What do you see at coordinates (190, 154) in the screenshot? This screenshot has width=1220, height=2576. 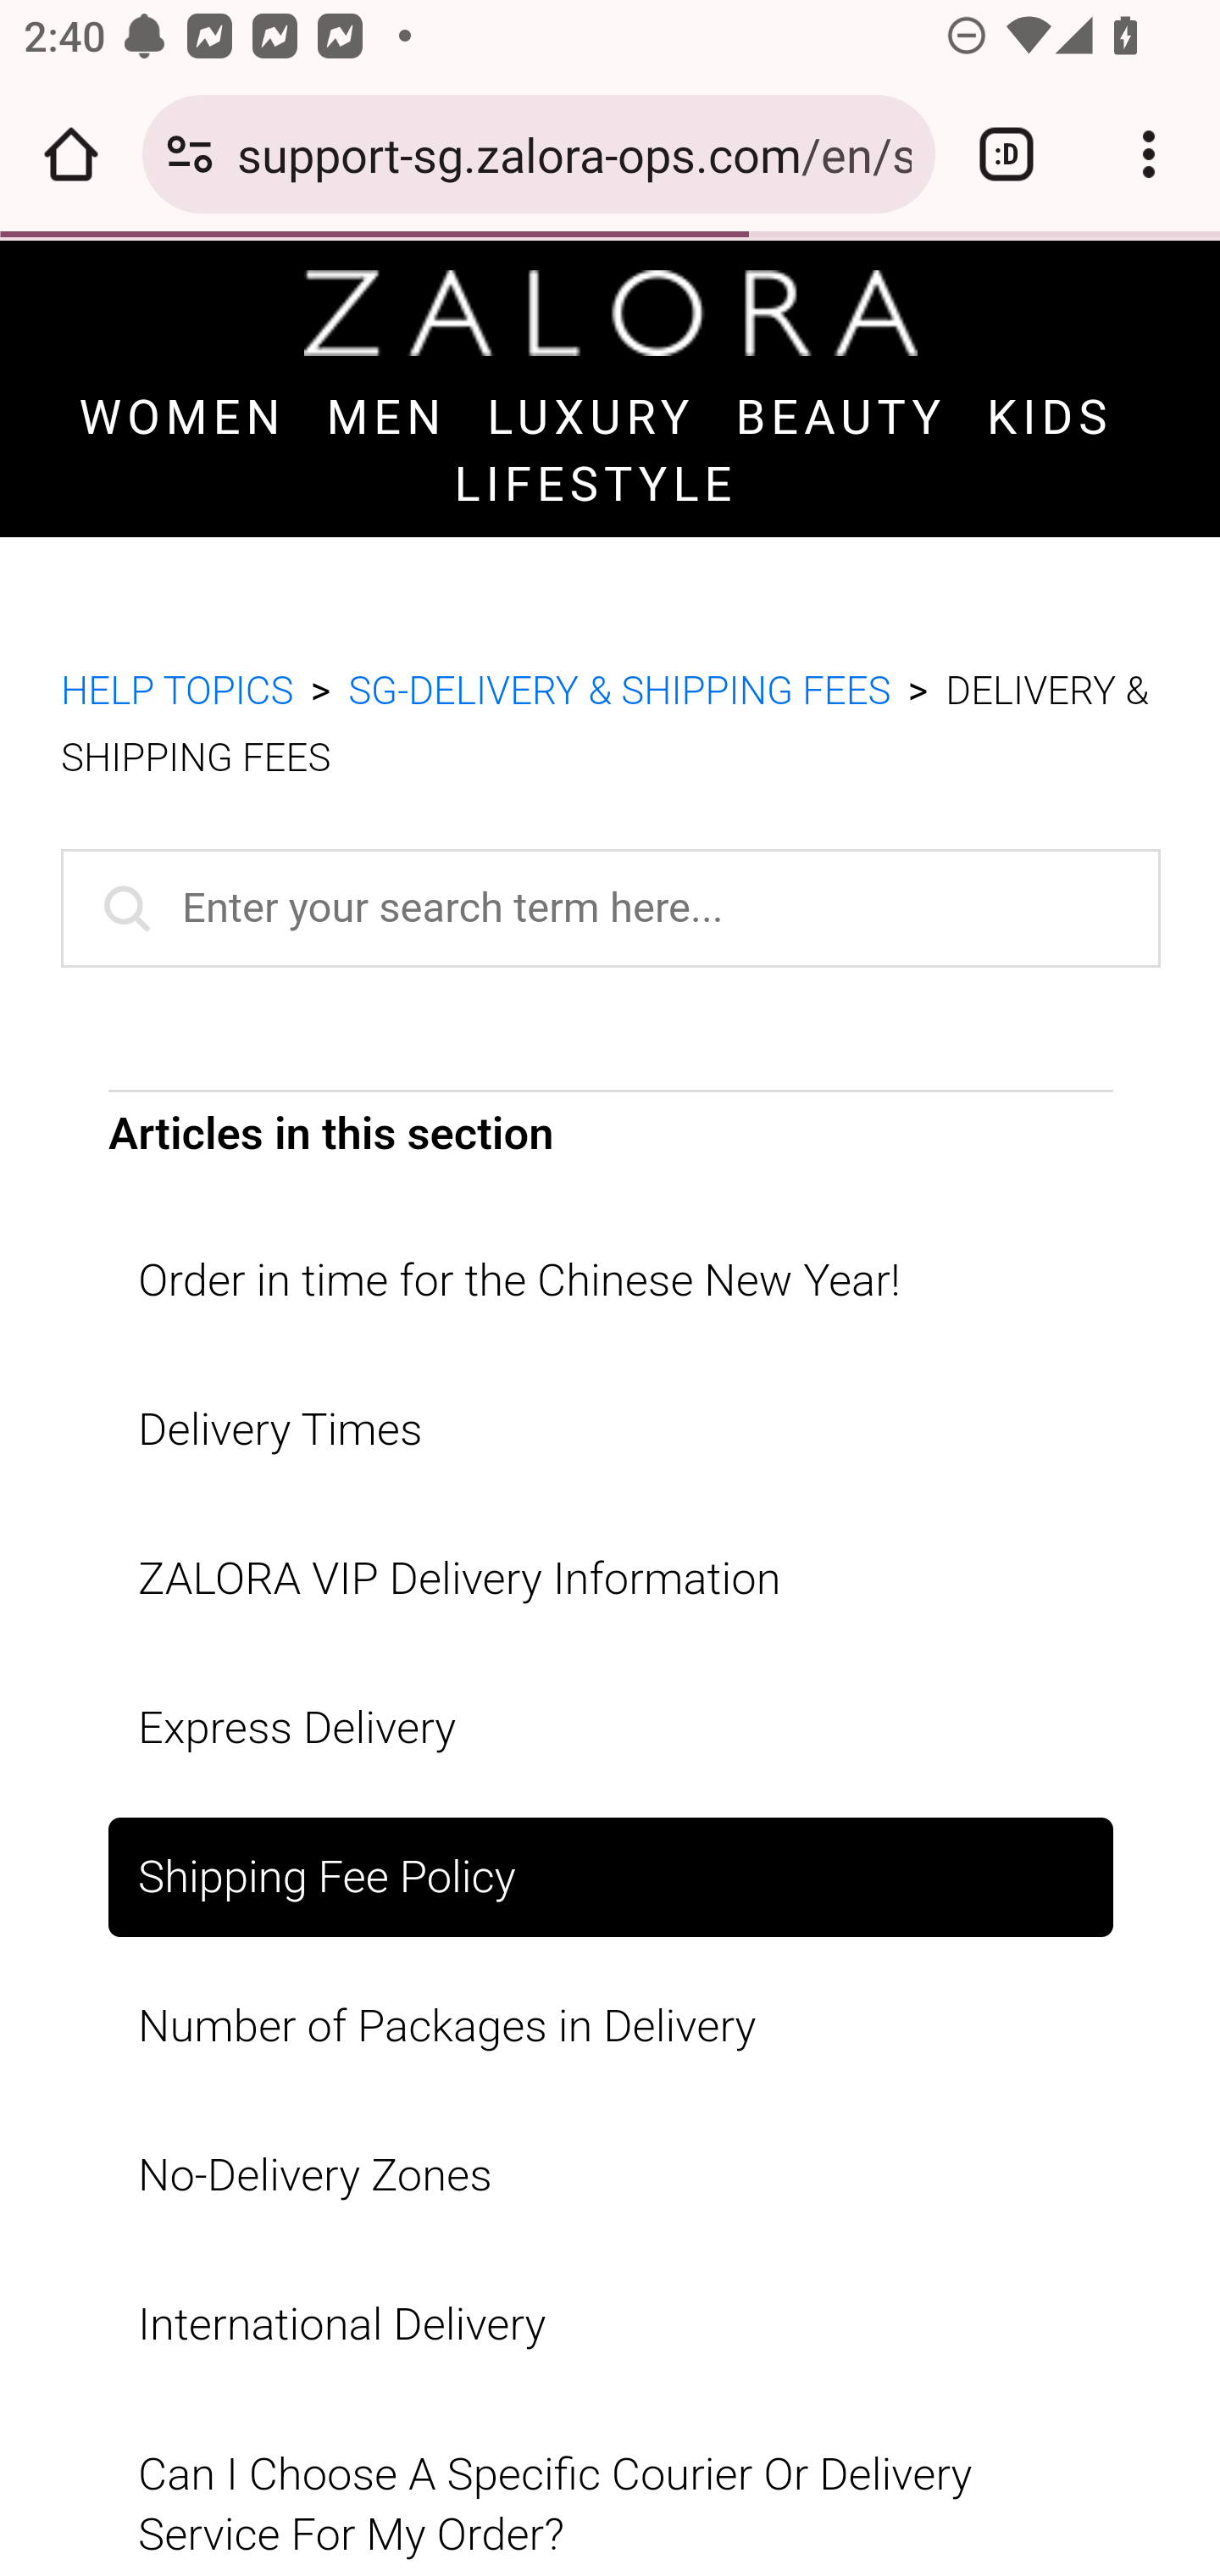 I see `Connection is secure` at bounding box center [190, 154].